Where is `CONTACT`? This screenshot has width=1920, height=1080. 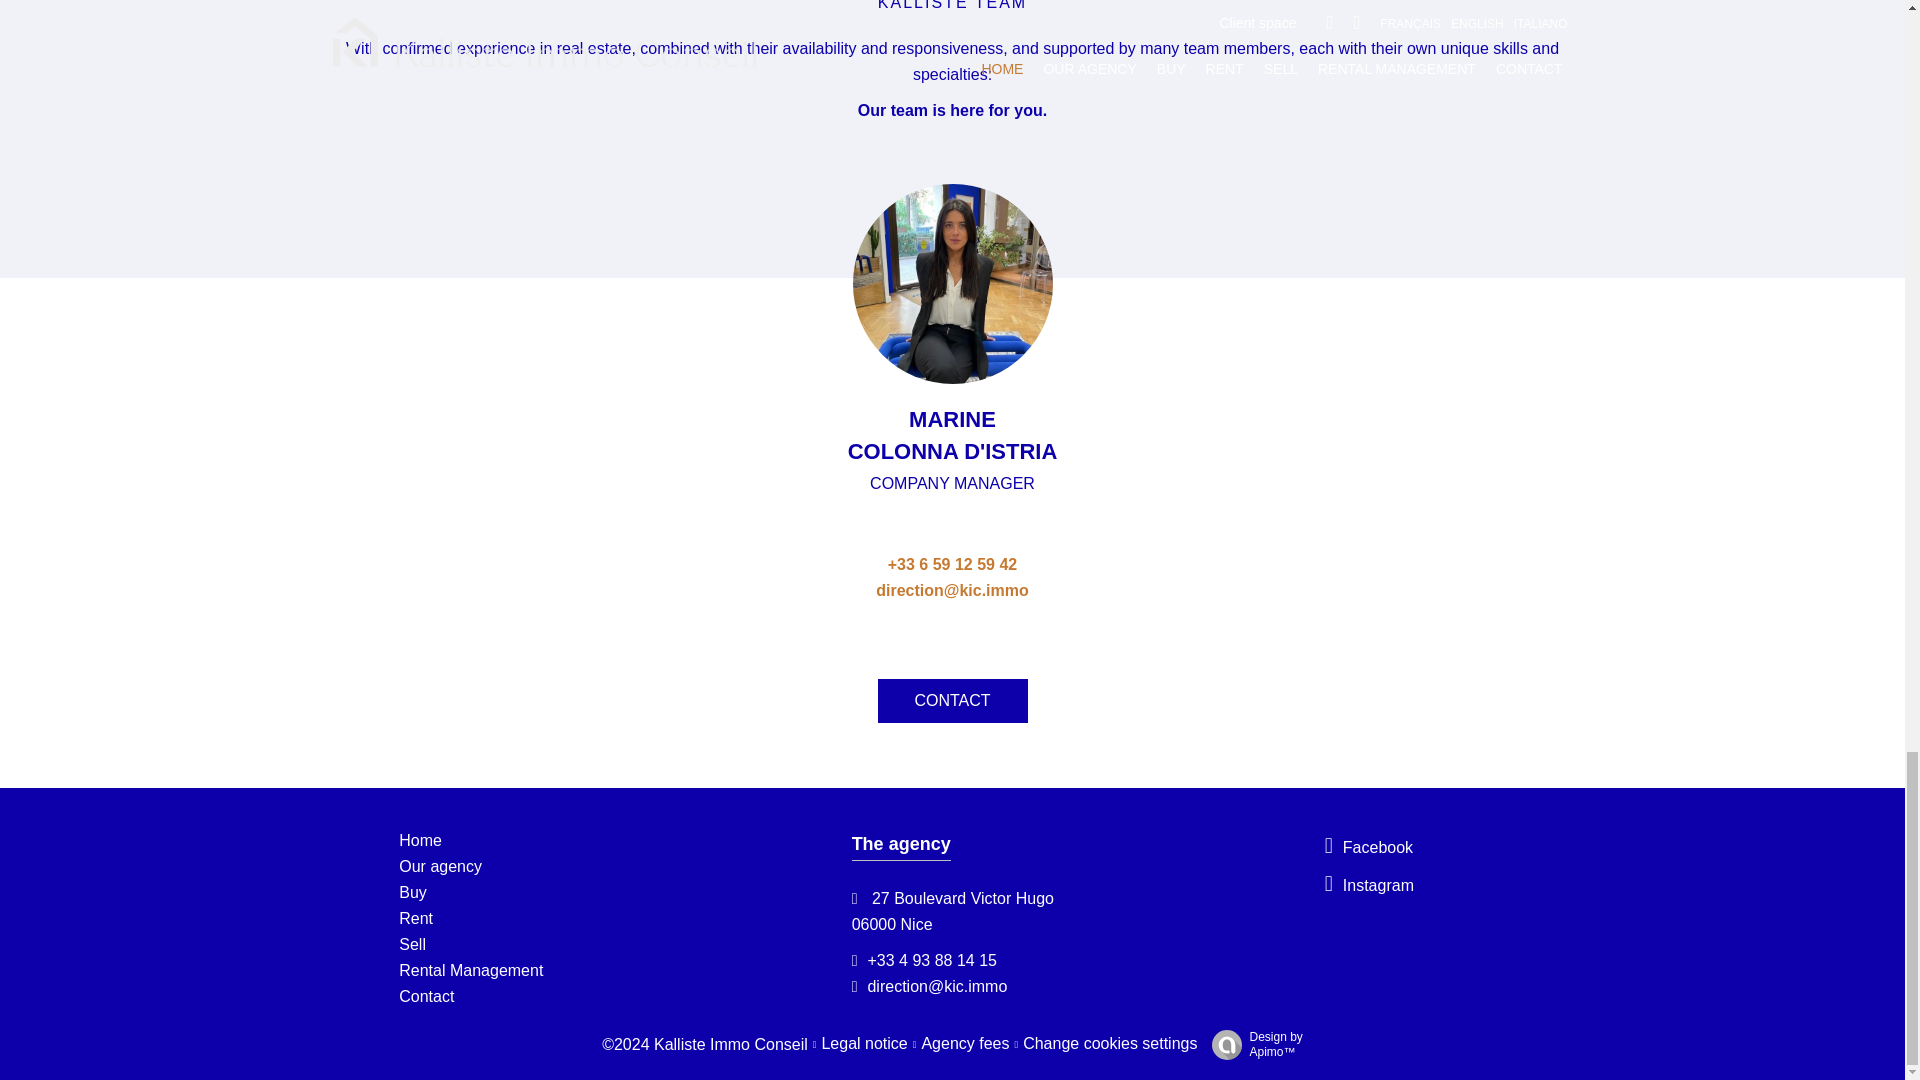 CONTACT is located at coordinates (952, 700).